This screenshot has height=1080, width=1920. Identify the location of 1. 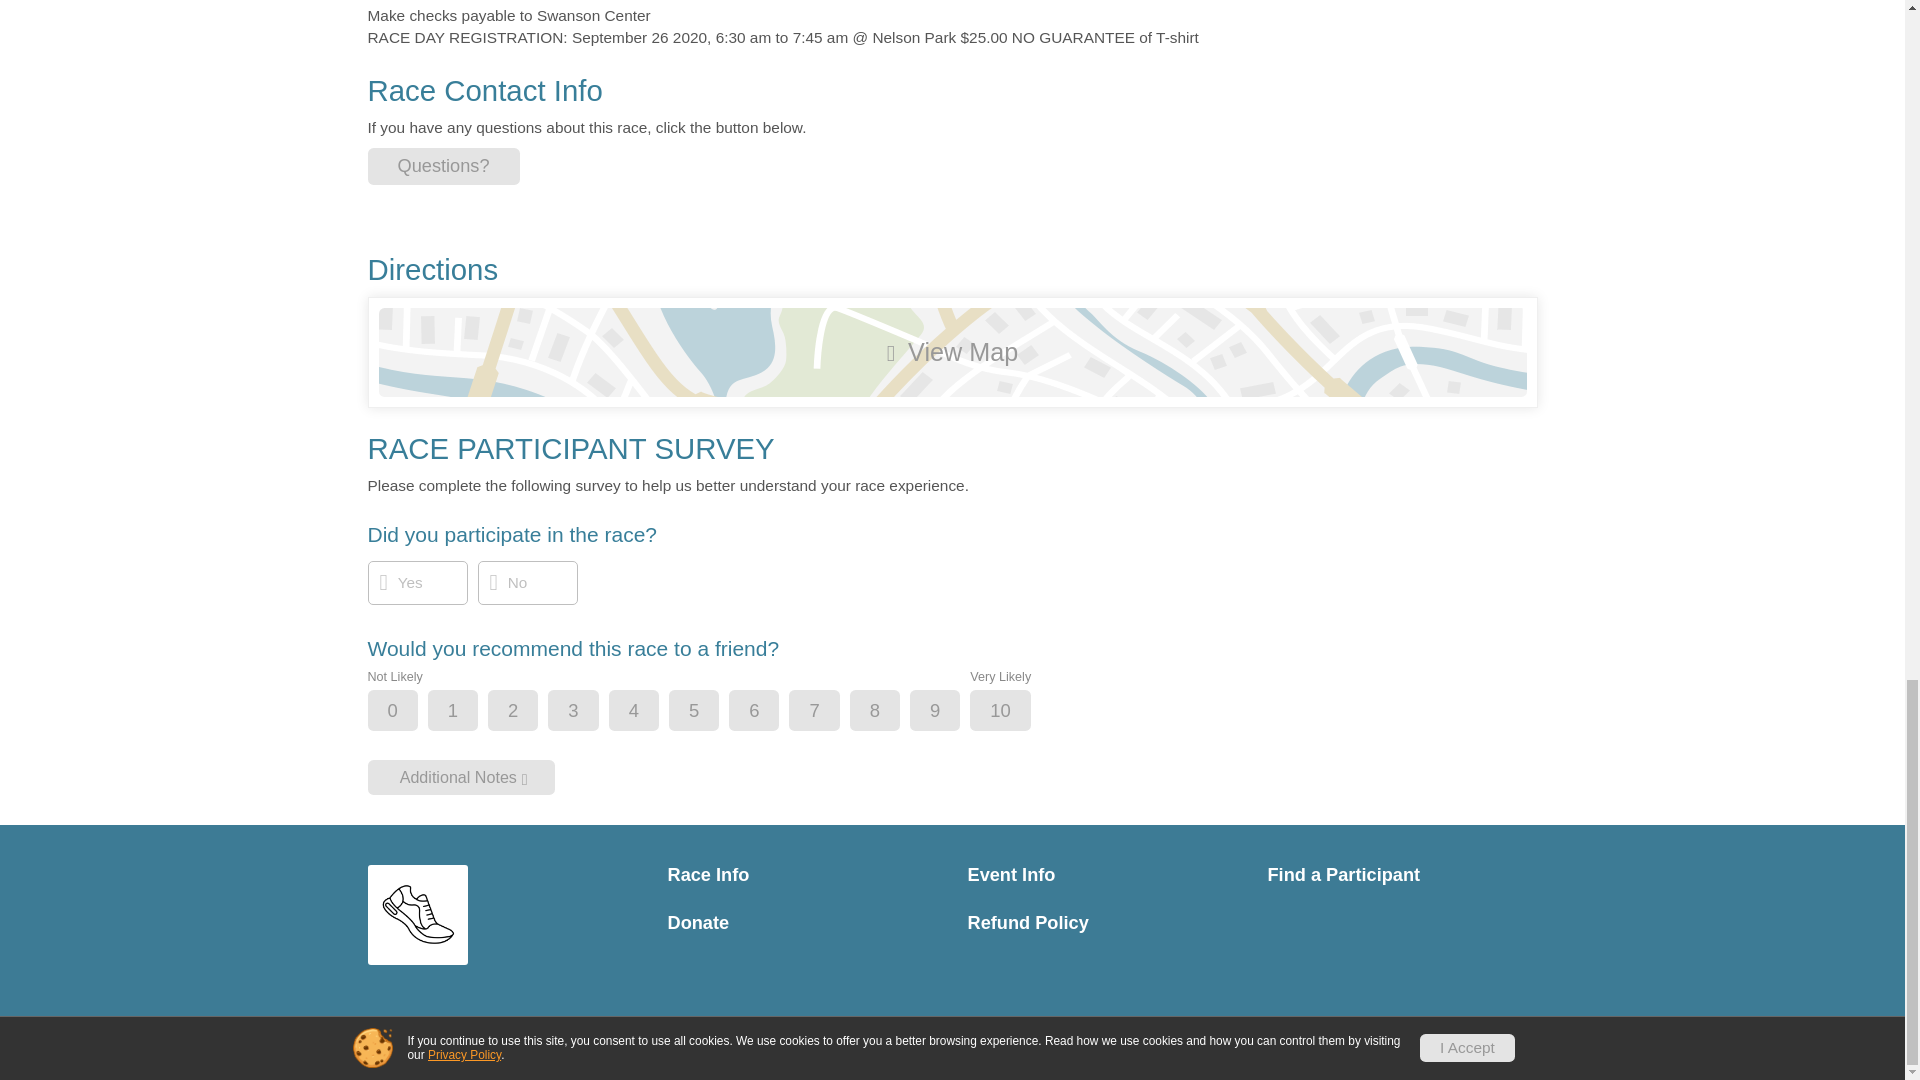
(469, 712).